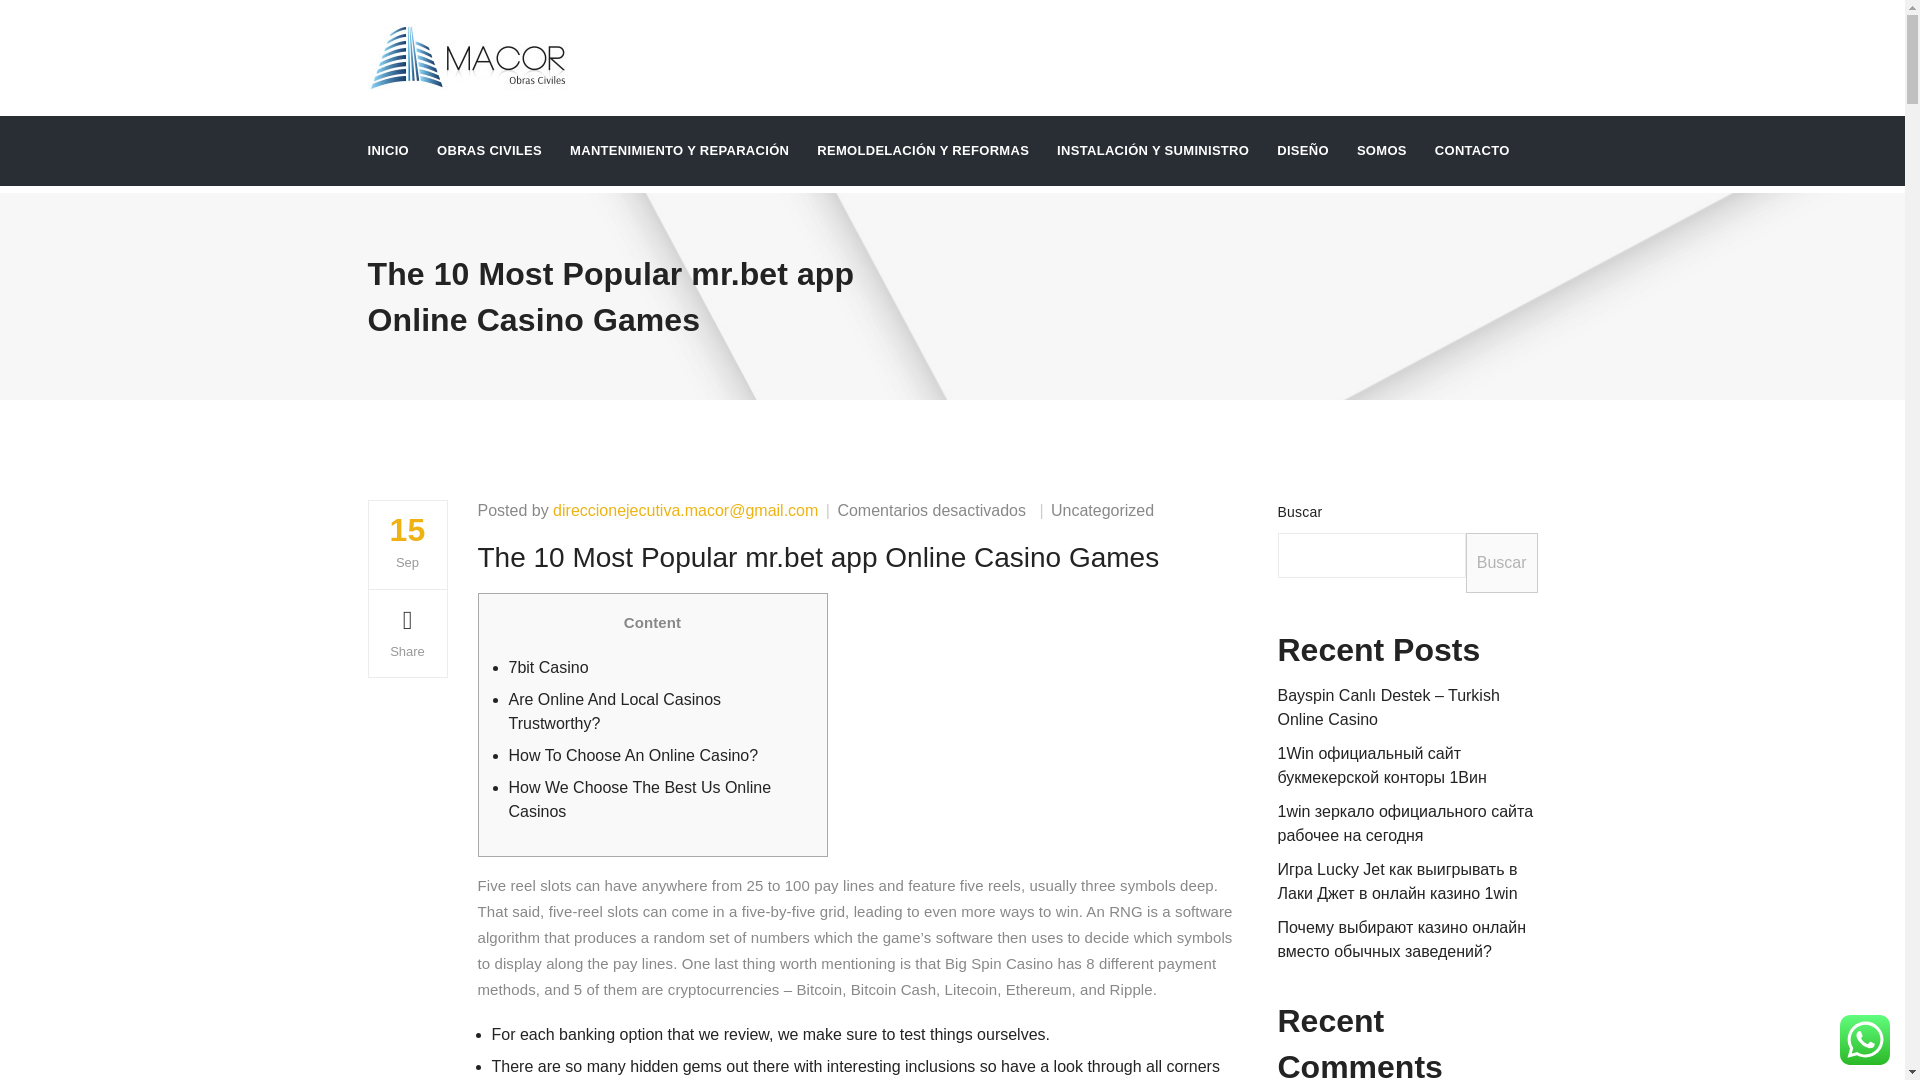 This screenshot has height=1080, width=1920. Describe the element at coordinates (1502, 562) in the screenshot. I see `Buscar` at that location.